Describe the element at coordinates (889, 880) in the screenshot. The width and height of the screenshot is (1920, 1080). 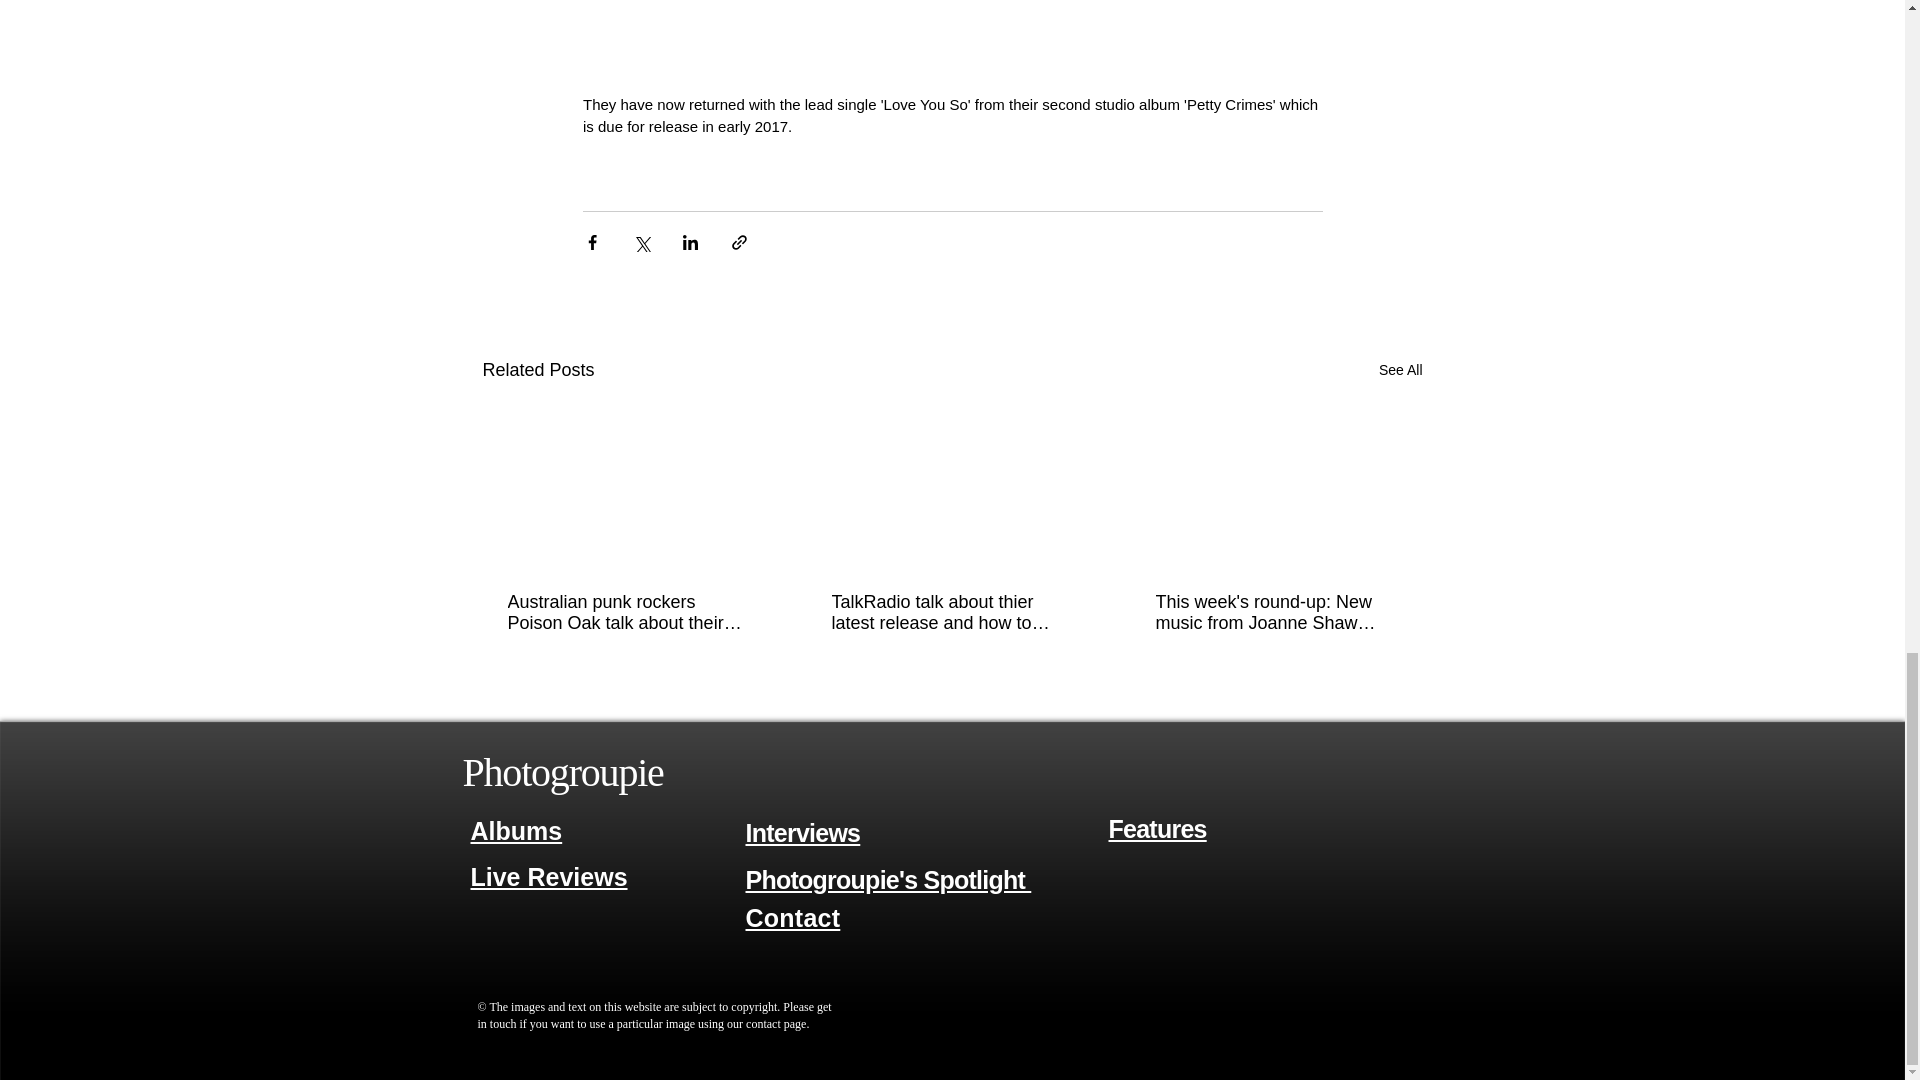
I see `Photogroupie's Spotlight ` at that location.